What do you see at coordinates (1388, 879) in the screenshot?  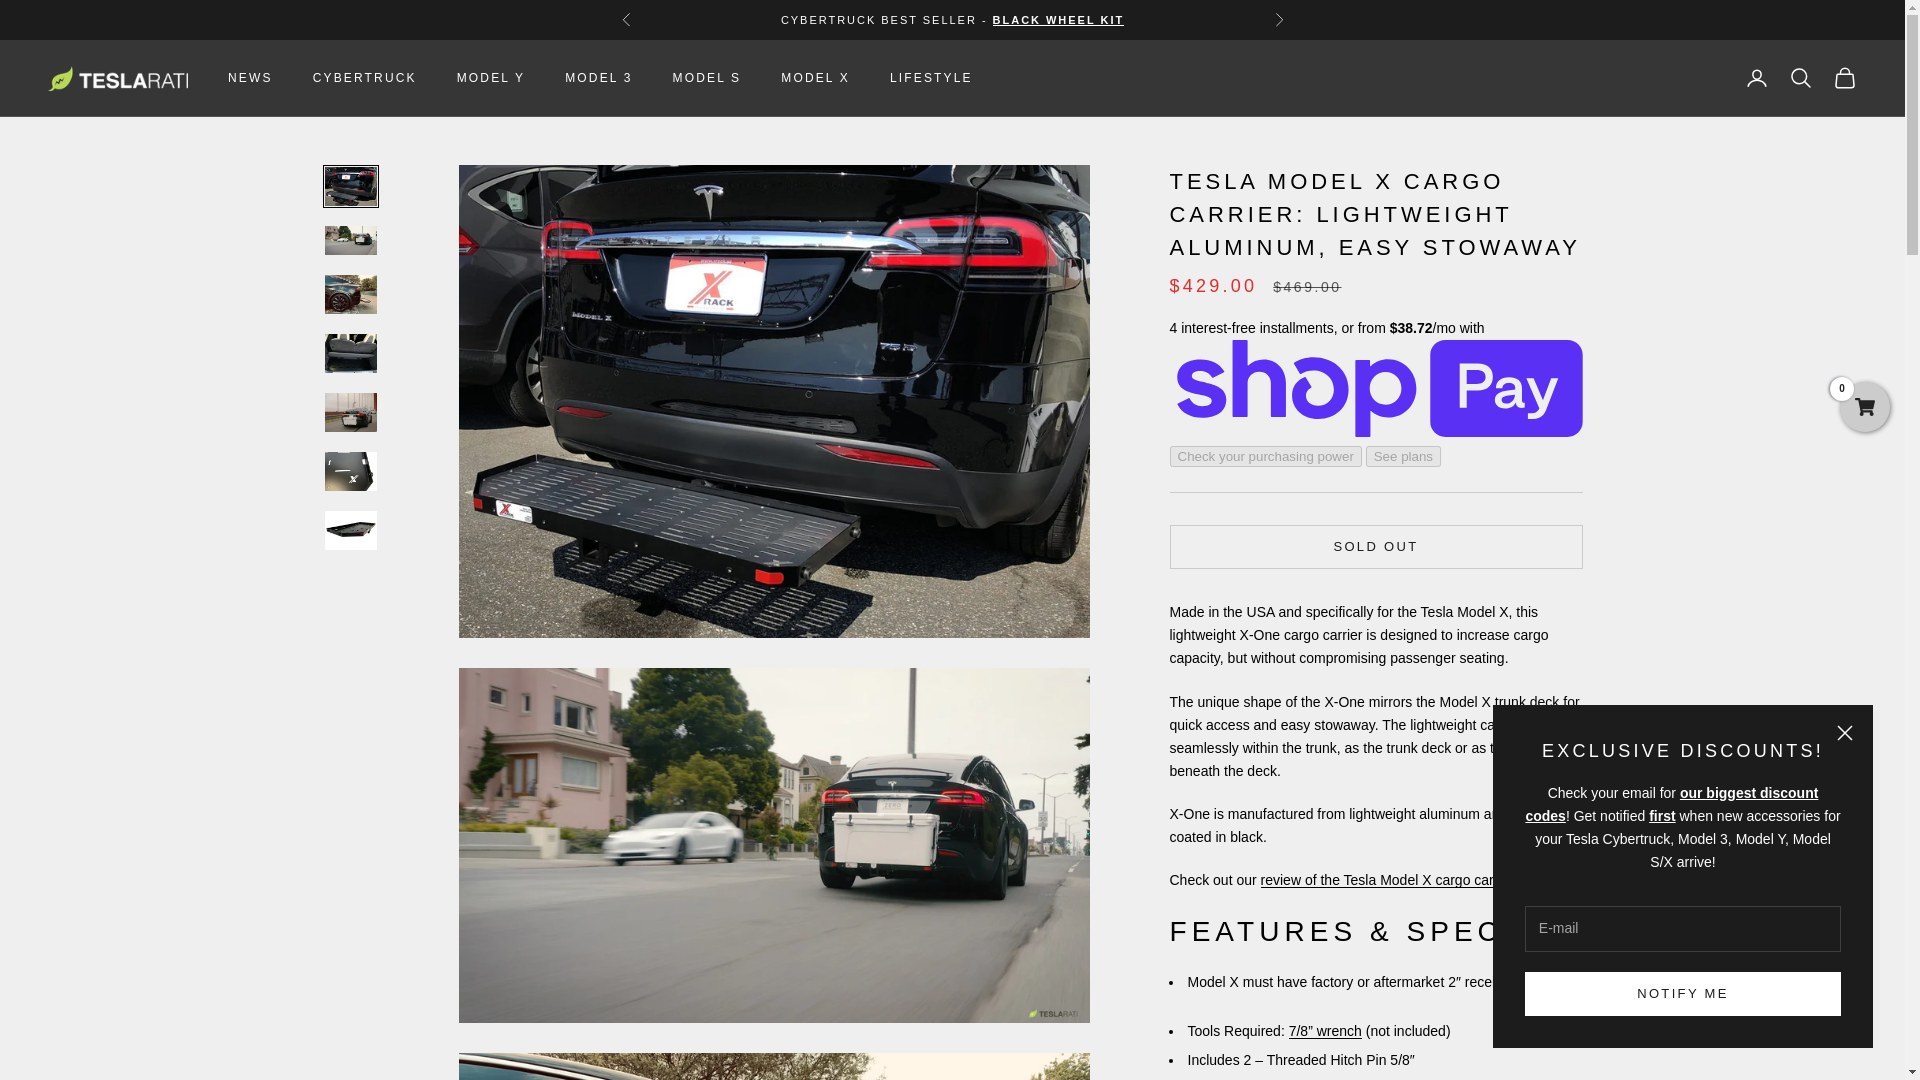 I see `Tesla Model X cargo carrier` at bounding box center [1388, 879].